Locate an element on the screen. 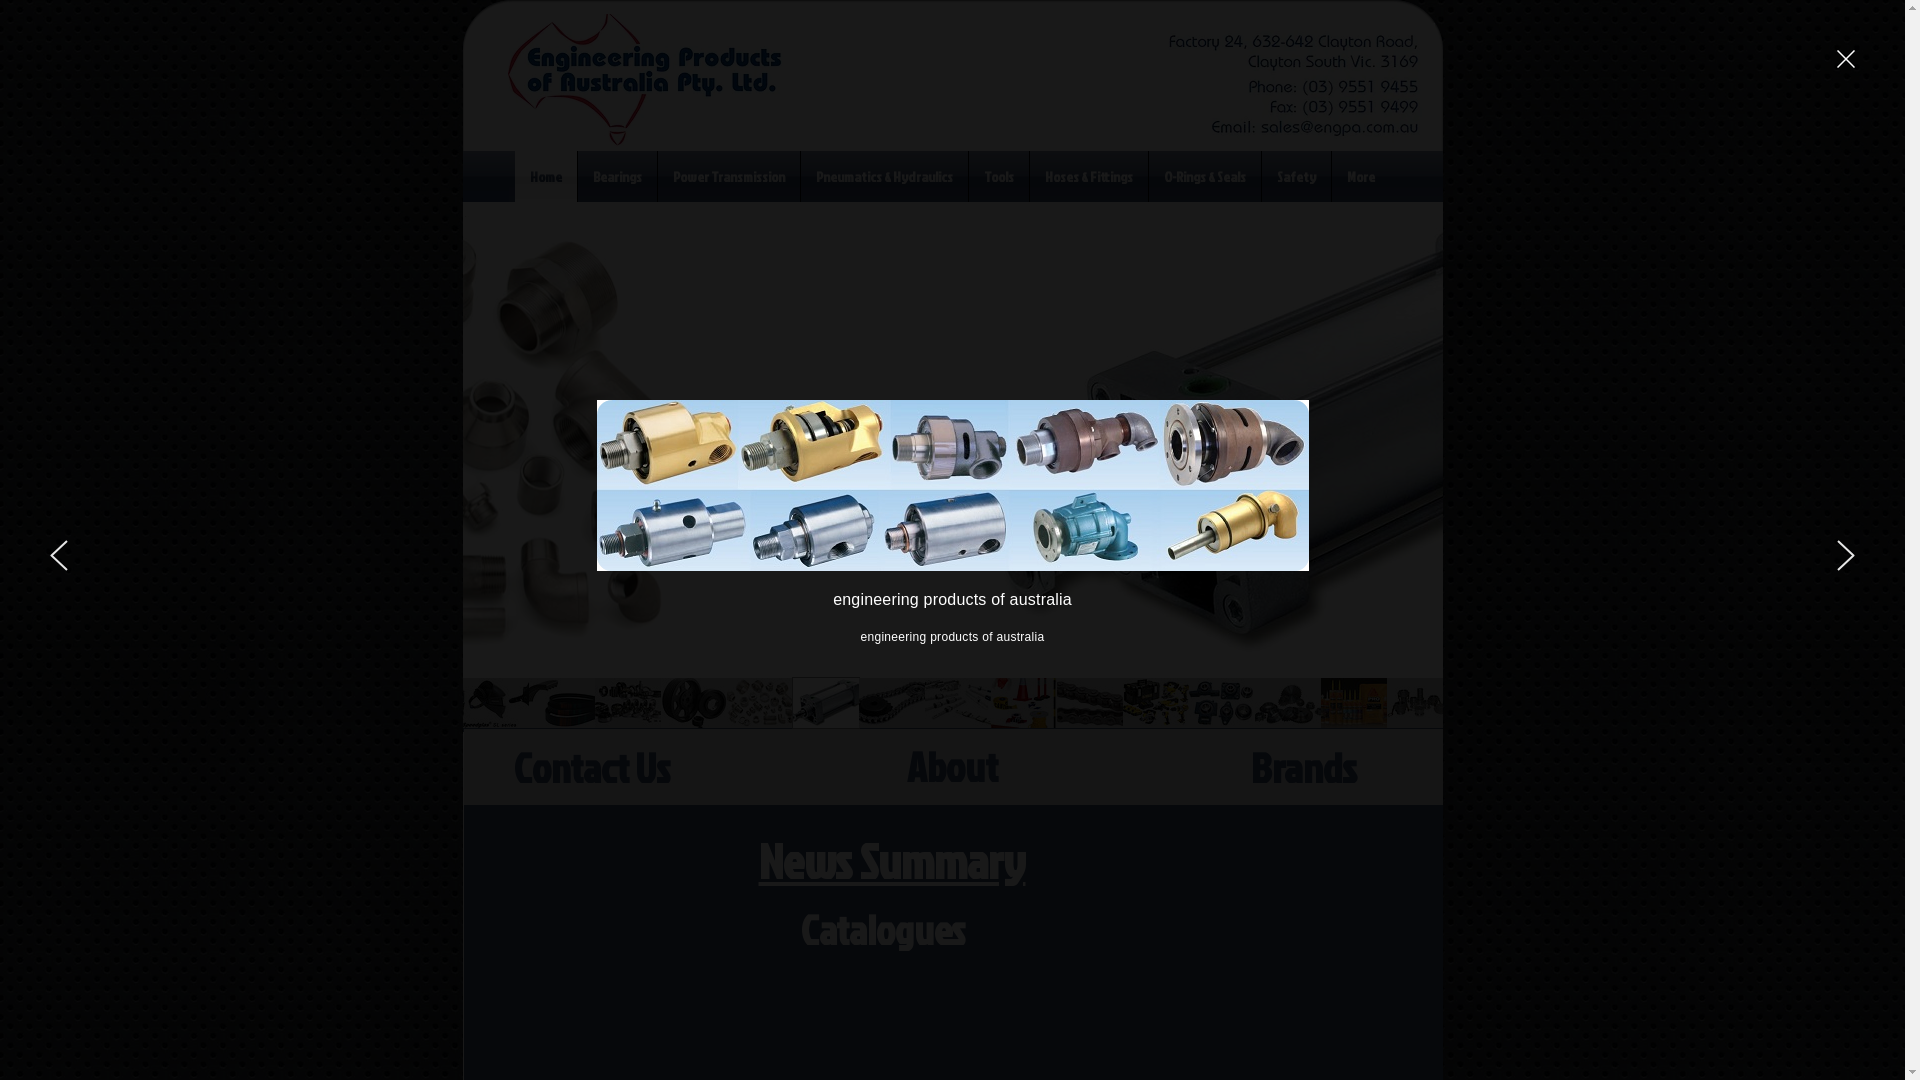 Image resolution: width=1920 pixels, height=1080 pixels. Contact Us is located at coordinates (592, 768).